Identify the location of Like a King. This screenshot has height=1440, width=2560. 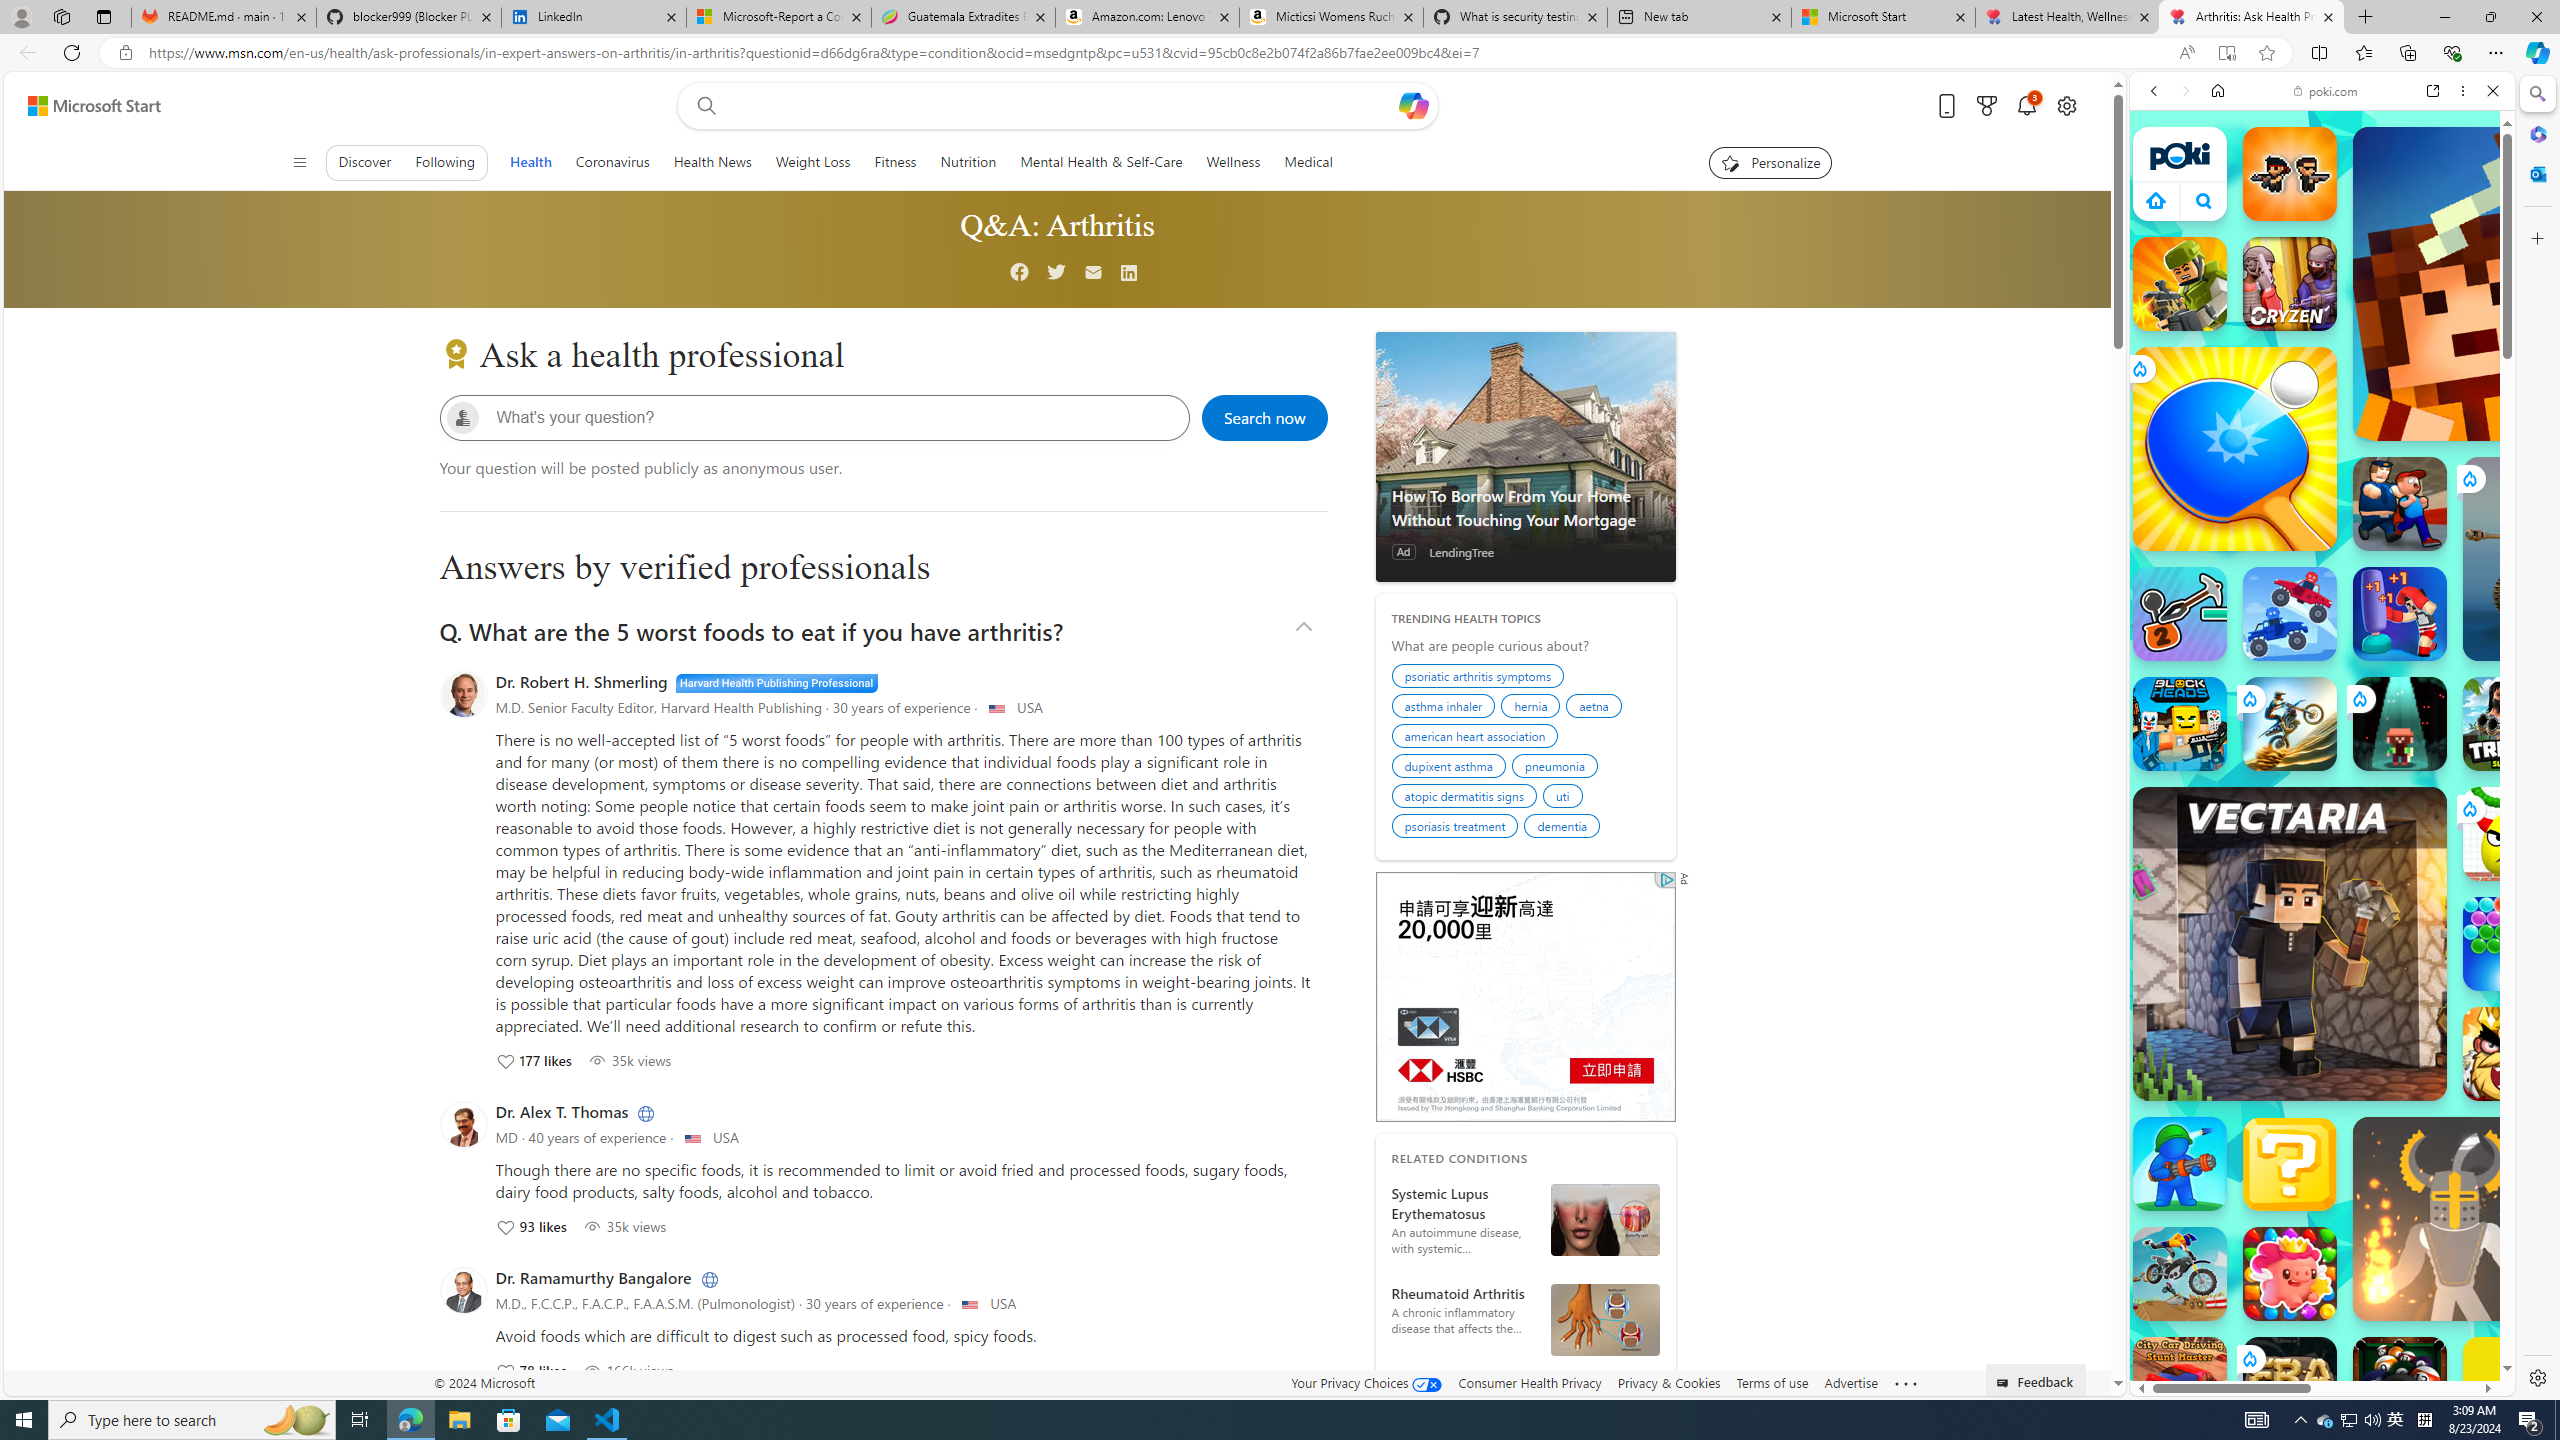
(2510, 1054).